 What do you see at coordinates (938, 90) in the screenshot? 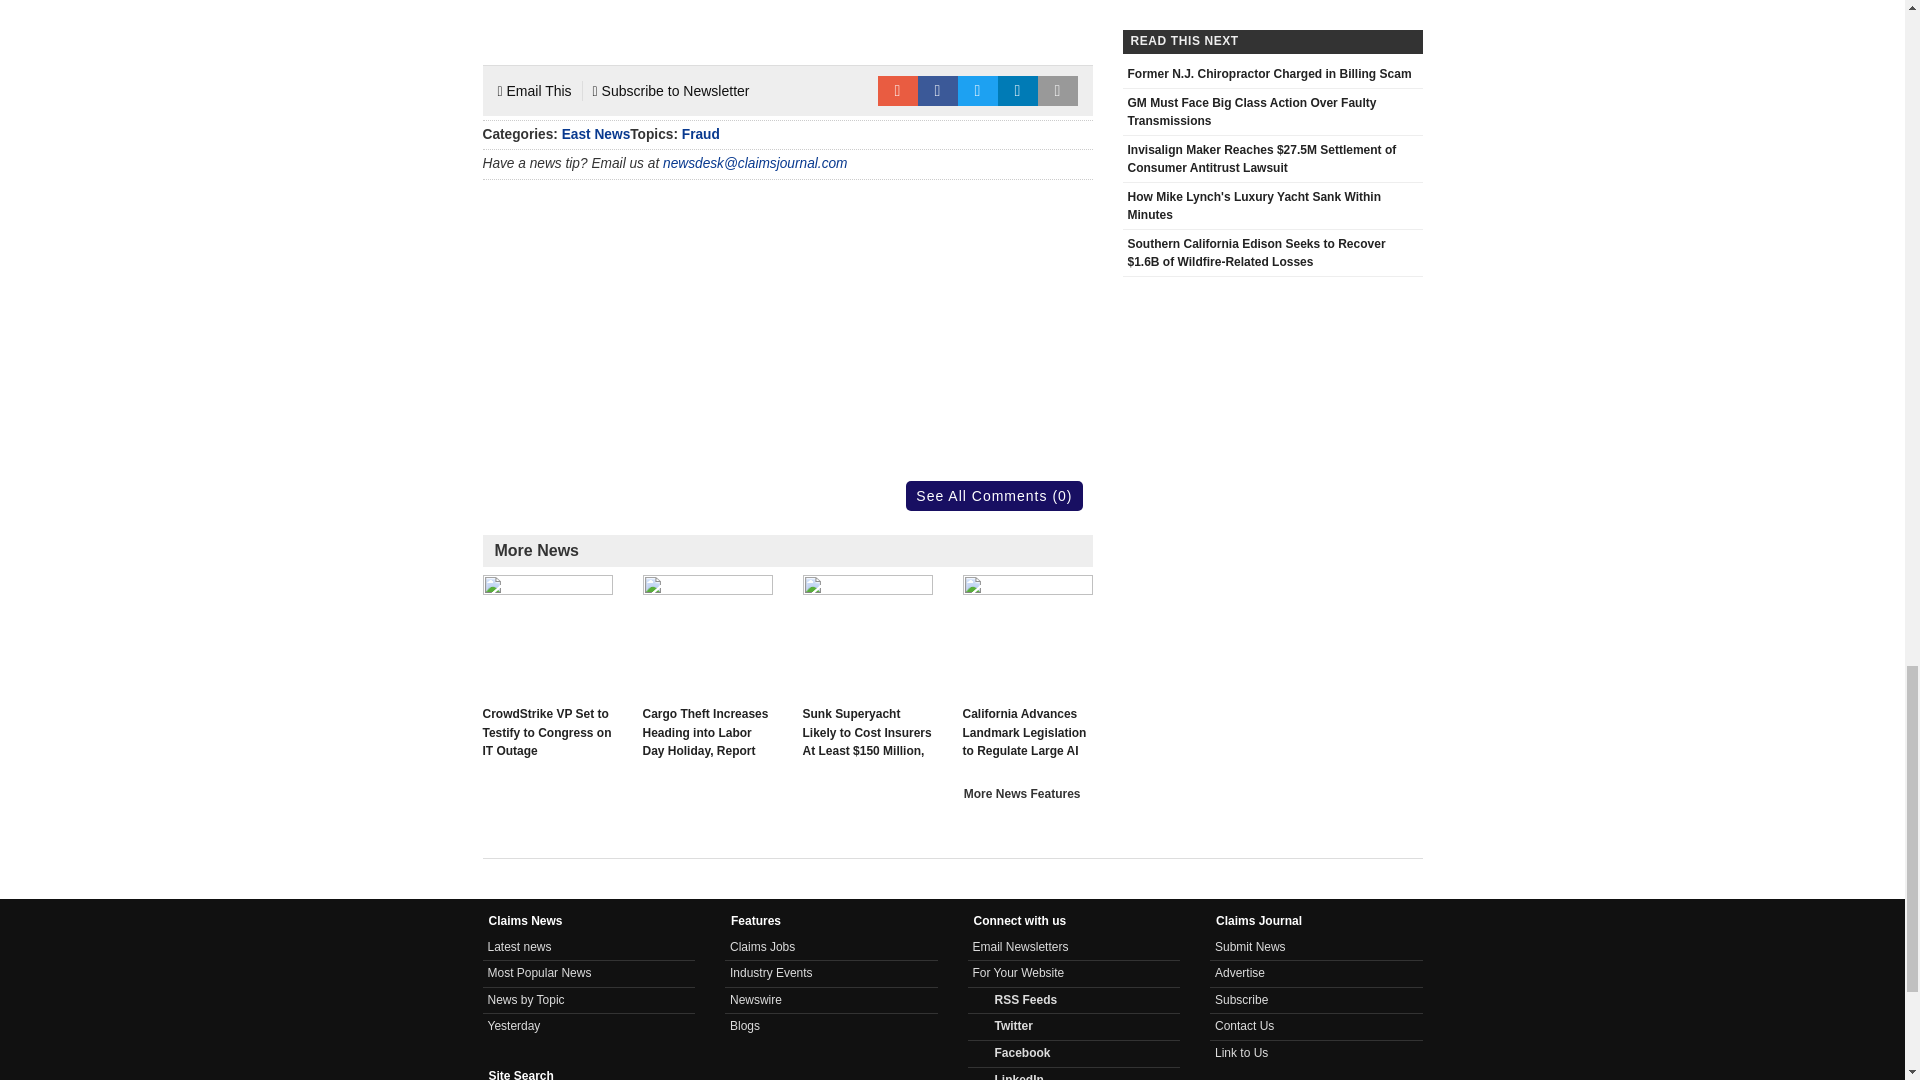
I see `Post to Facebook.` at bounding box center [938, 90].